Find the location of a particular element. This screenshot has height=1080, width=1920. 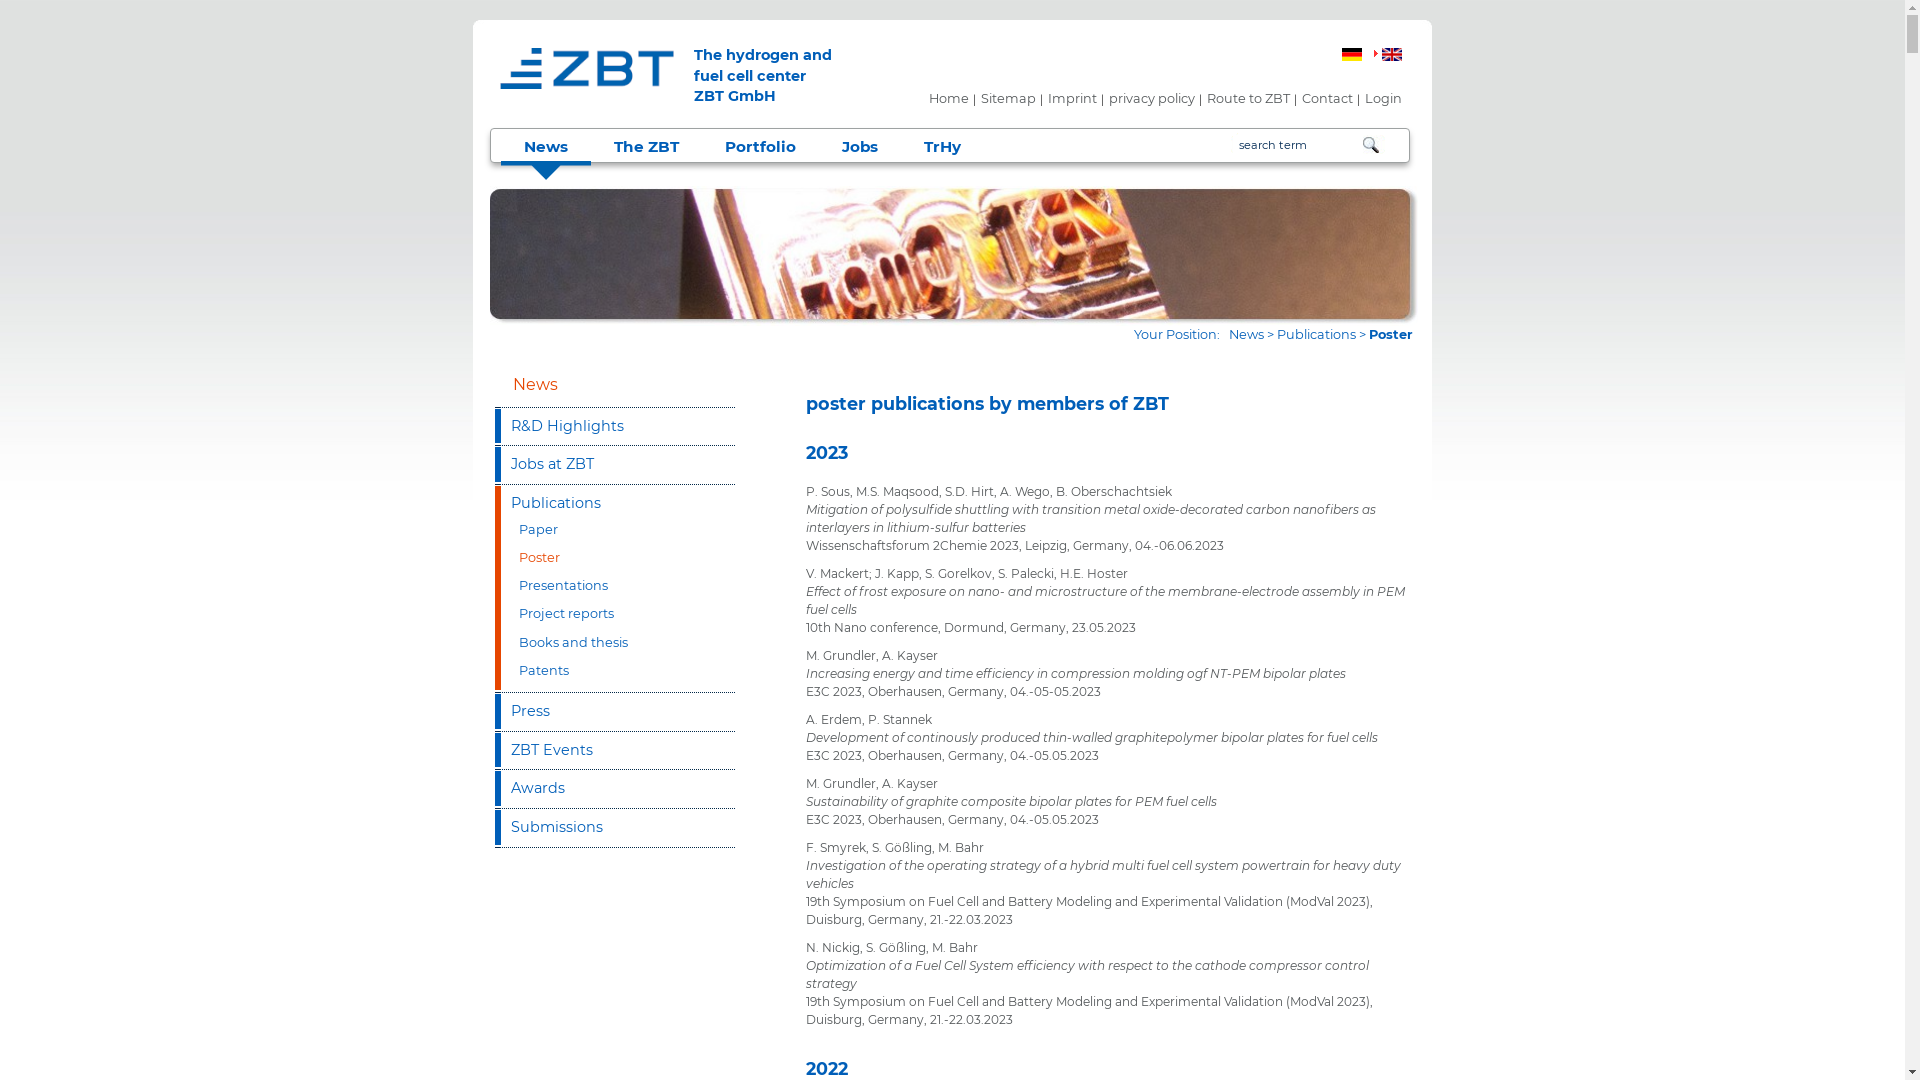

Jobs is located at coordinates (860, 147).